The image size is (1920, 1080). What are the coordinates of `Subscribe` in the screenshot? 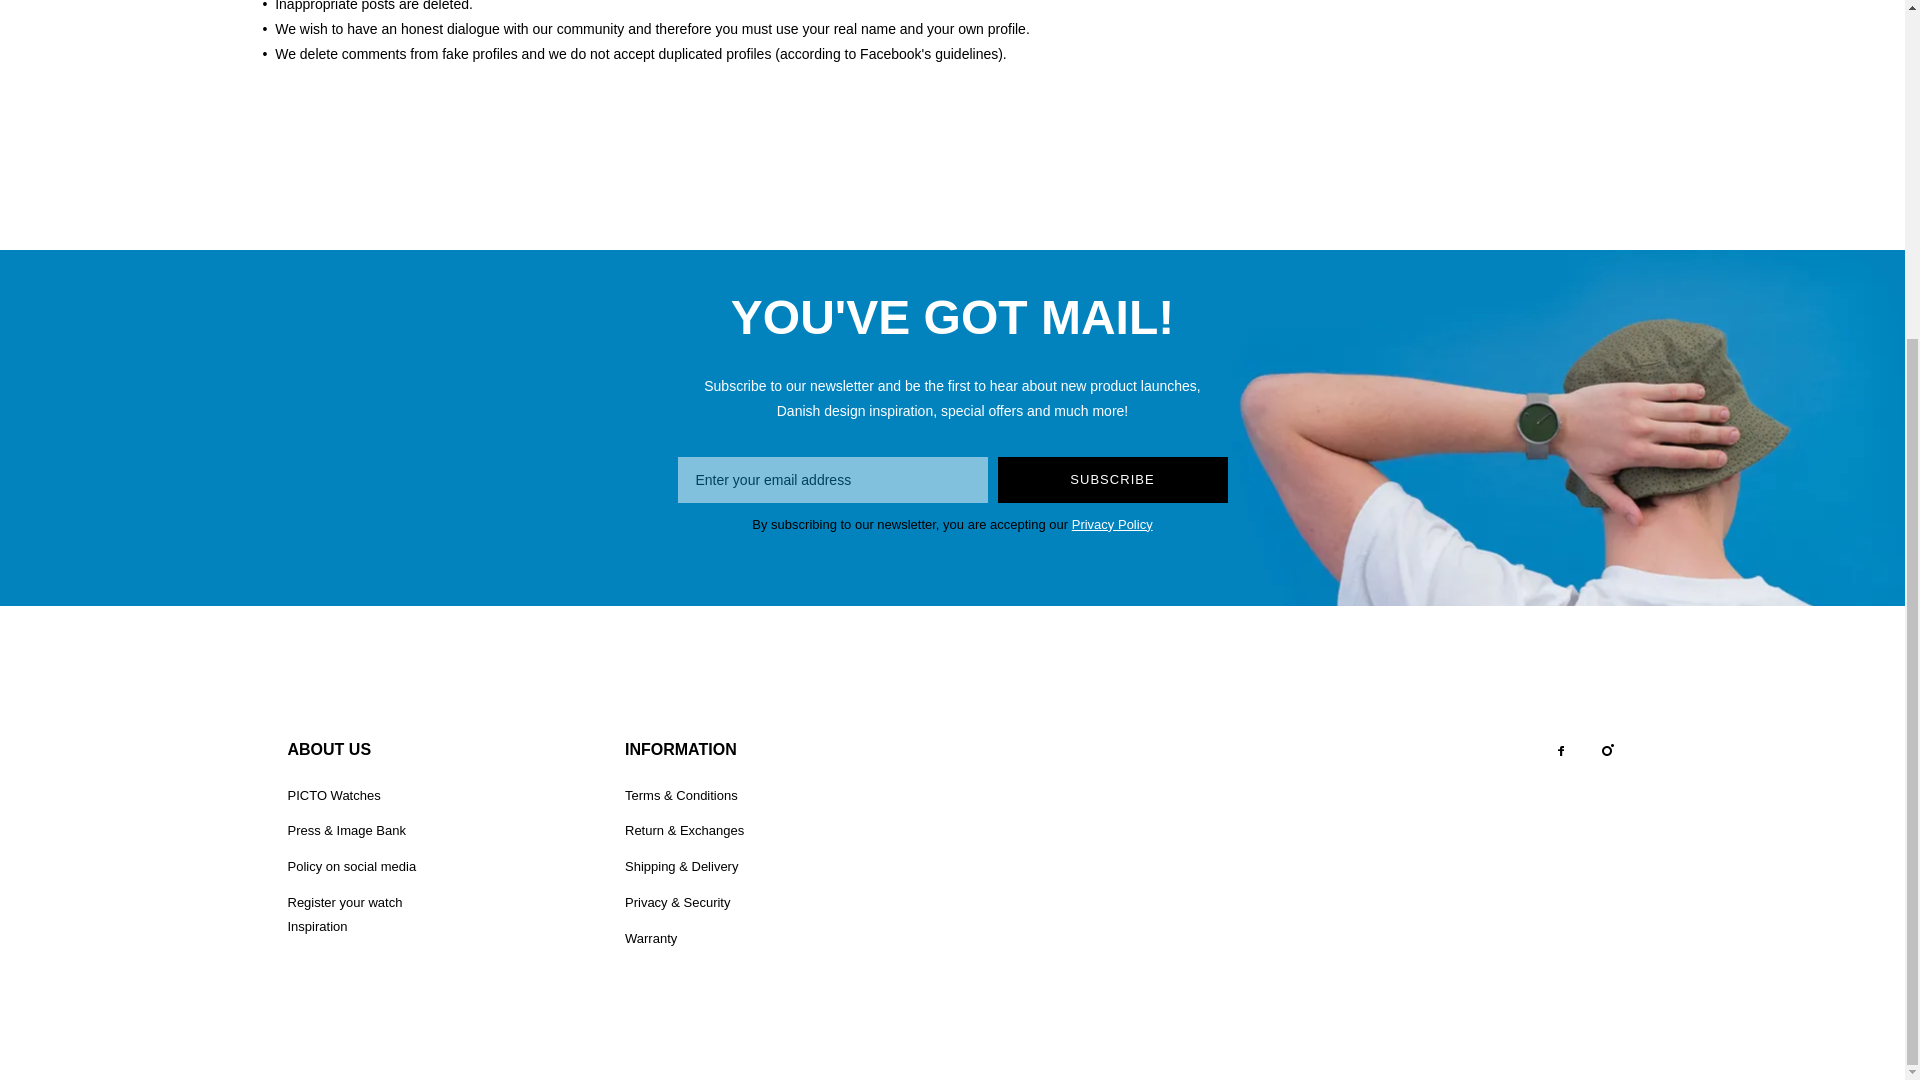 It's located at (1113, 480).